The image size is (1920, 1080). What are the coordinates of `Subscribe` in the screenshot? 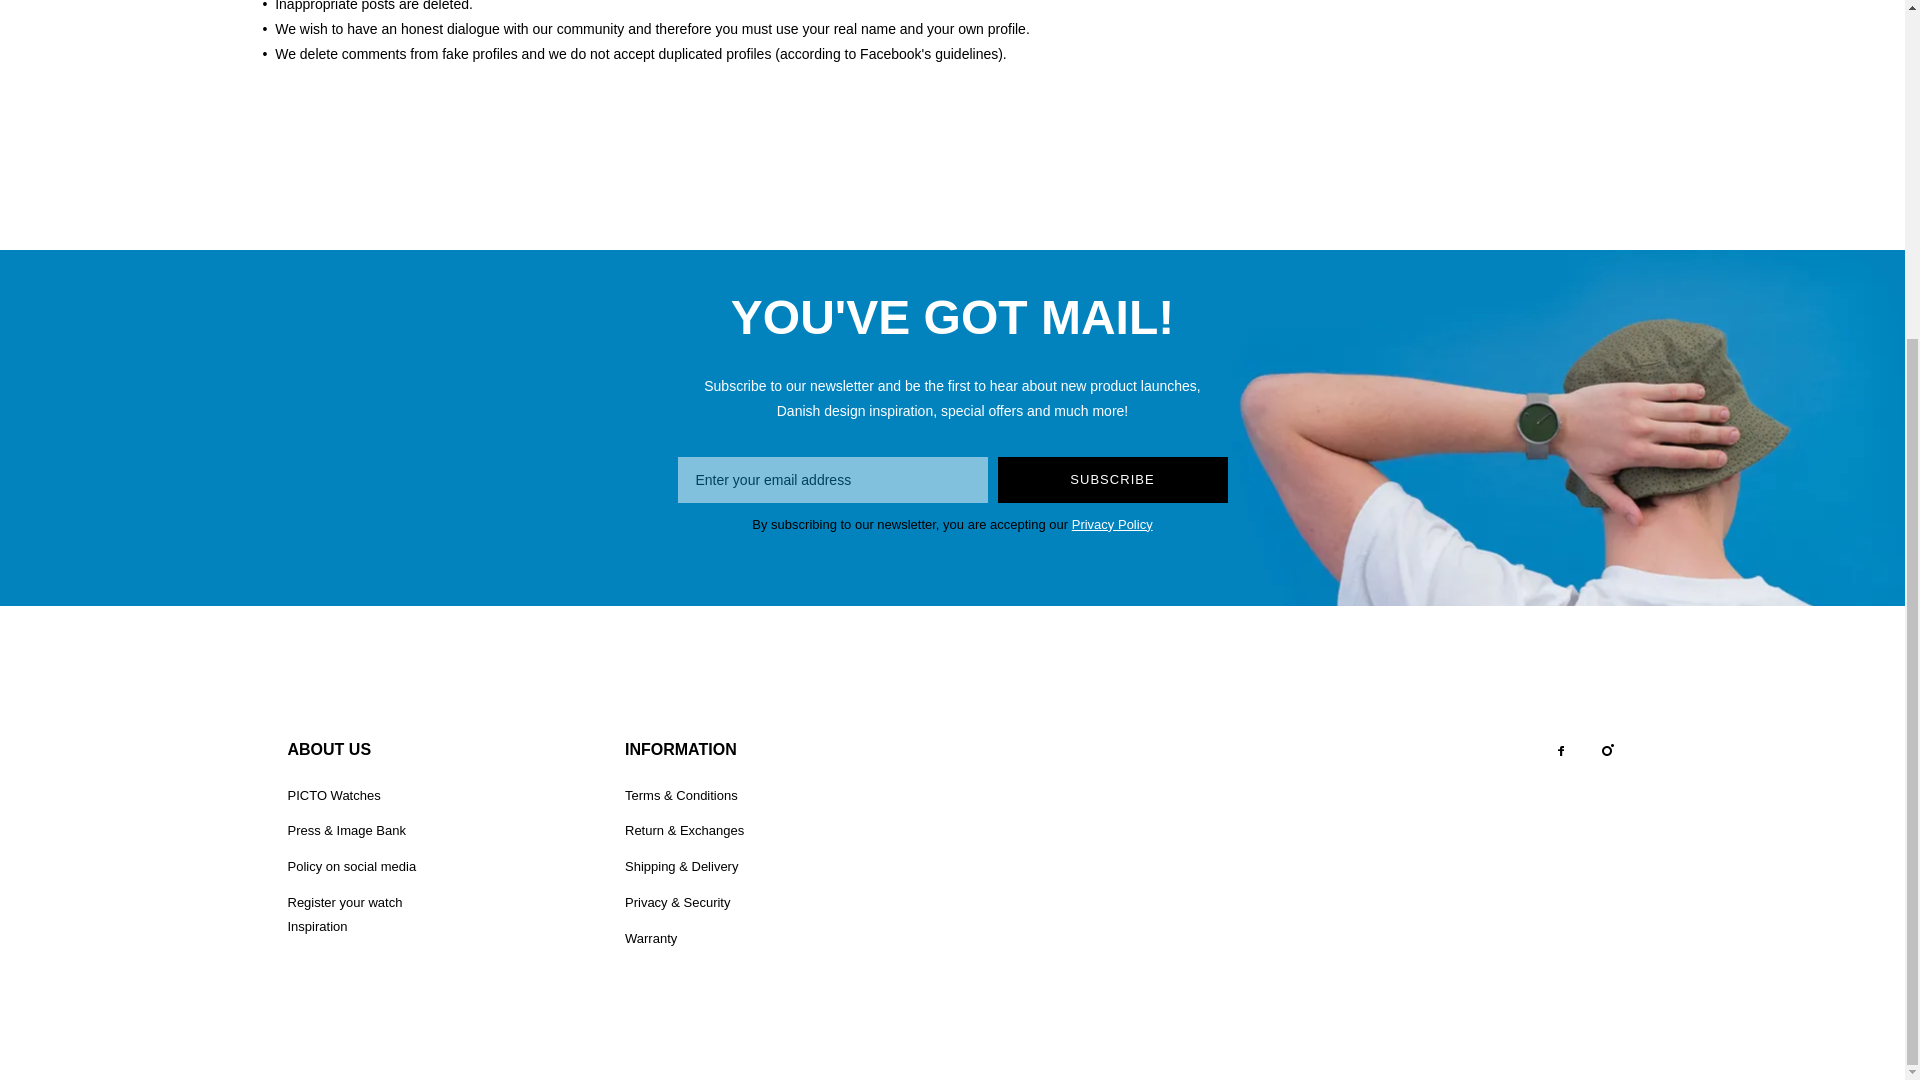 It's located at (1113, 480).